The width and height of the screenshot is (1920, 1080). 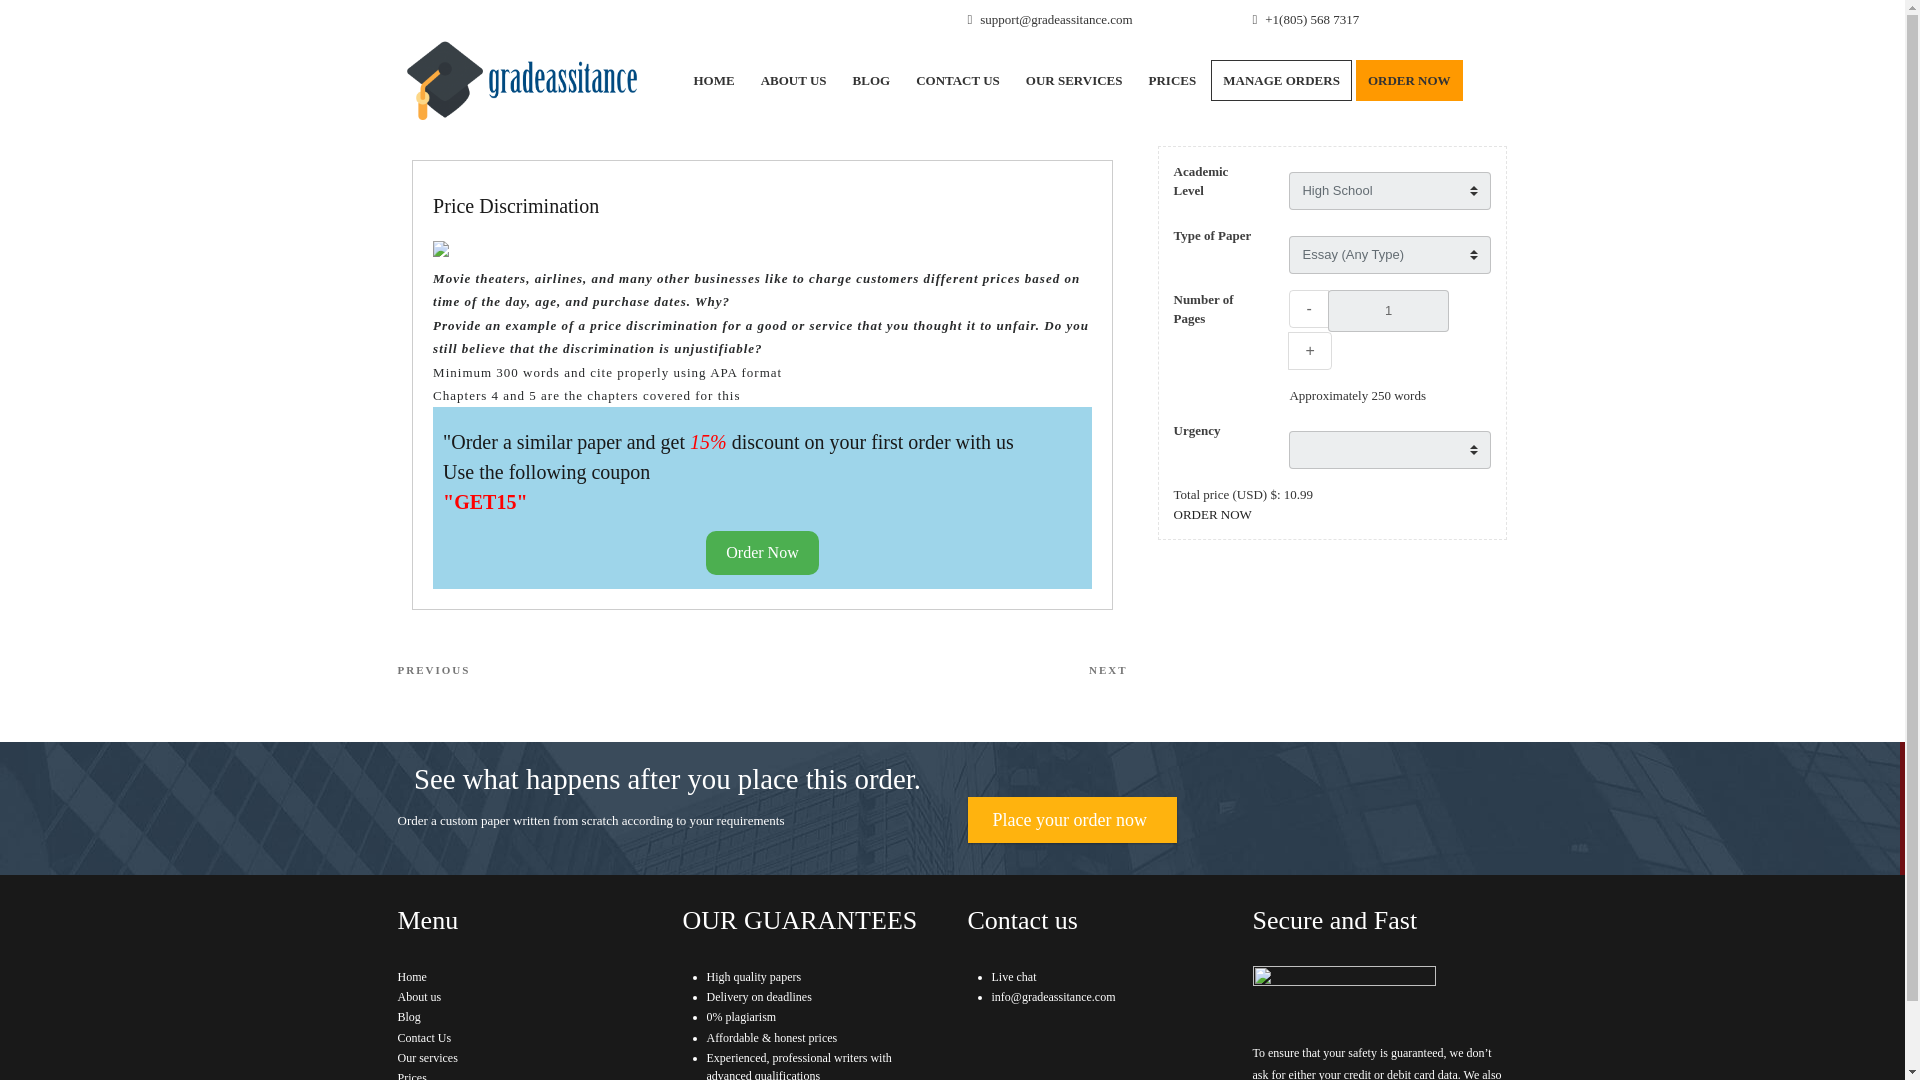 I want to click on BLOG, so click(x=958, y=80).